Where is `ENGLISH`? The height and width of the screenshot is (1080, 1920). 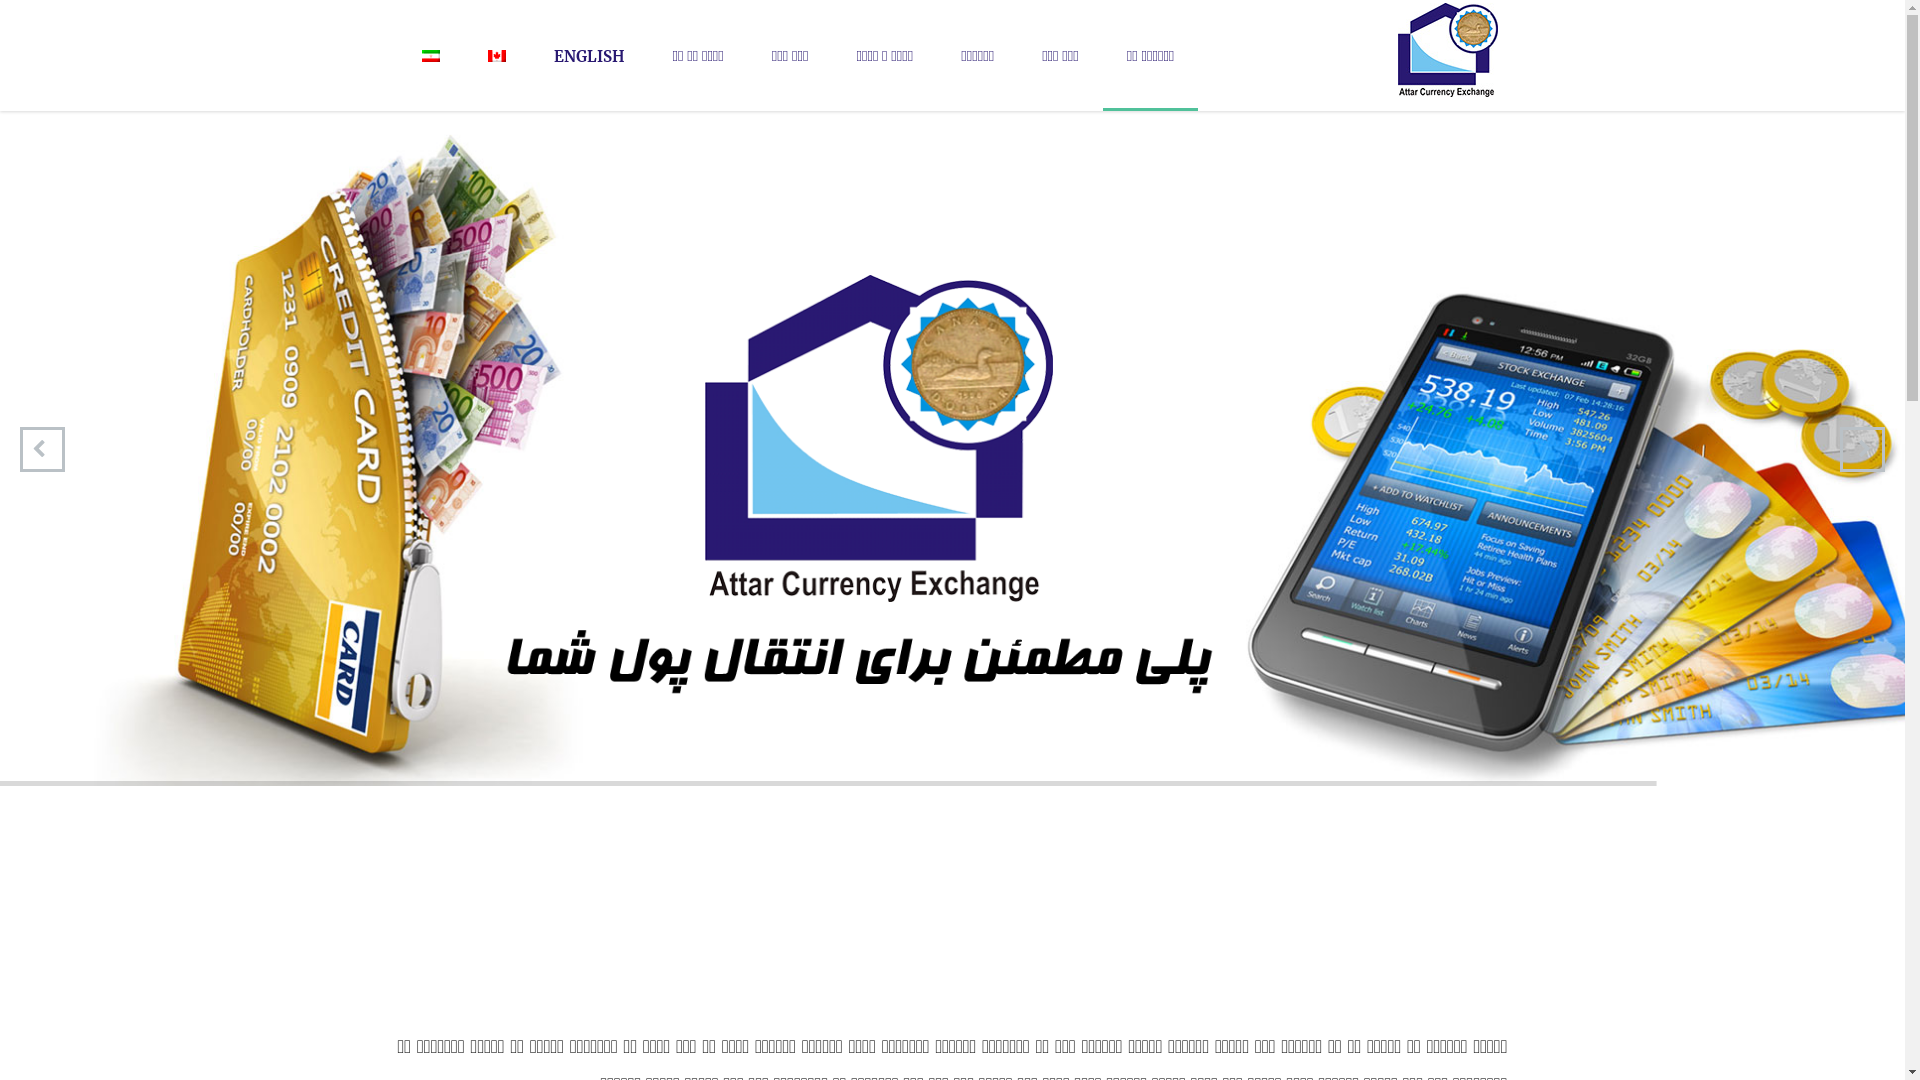 ENGLISH is located at coordinates (590, 56).